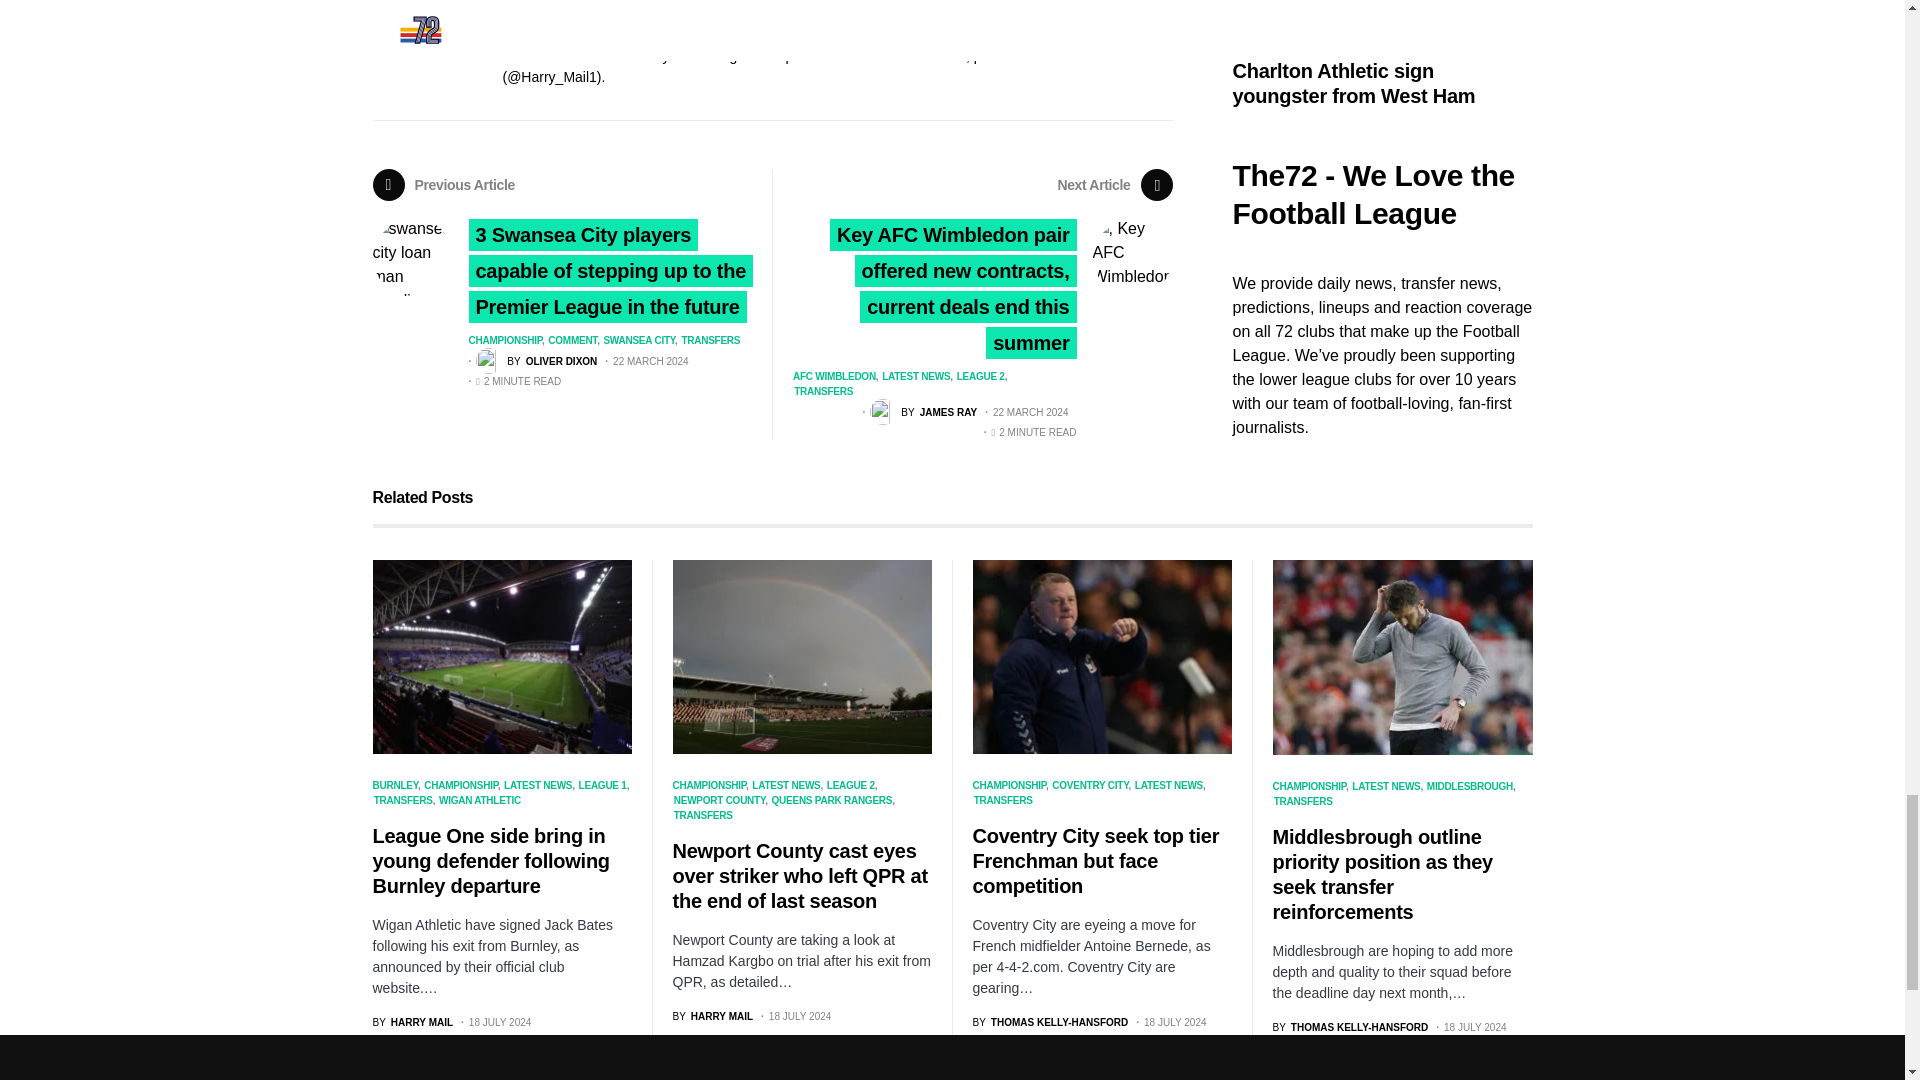  What do you see at coordinates (412, 1022) in the screenshot?
I see `View all posts by Harry Mail` at bounding box center [412, 1022].